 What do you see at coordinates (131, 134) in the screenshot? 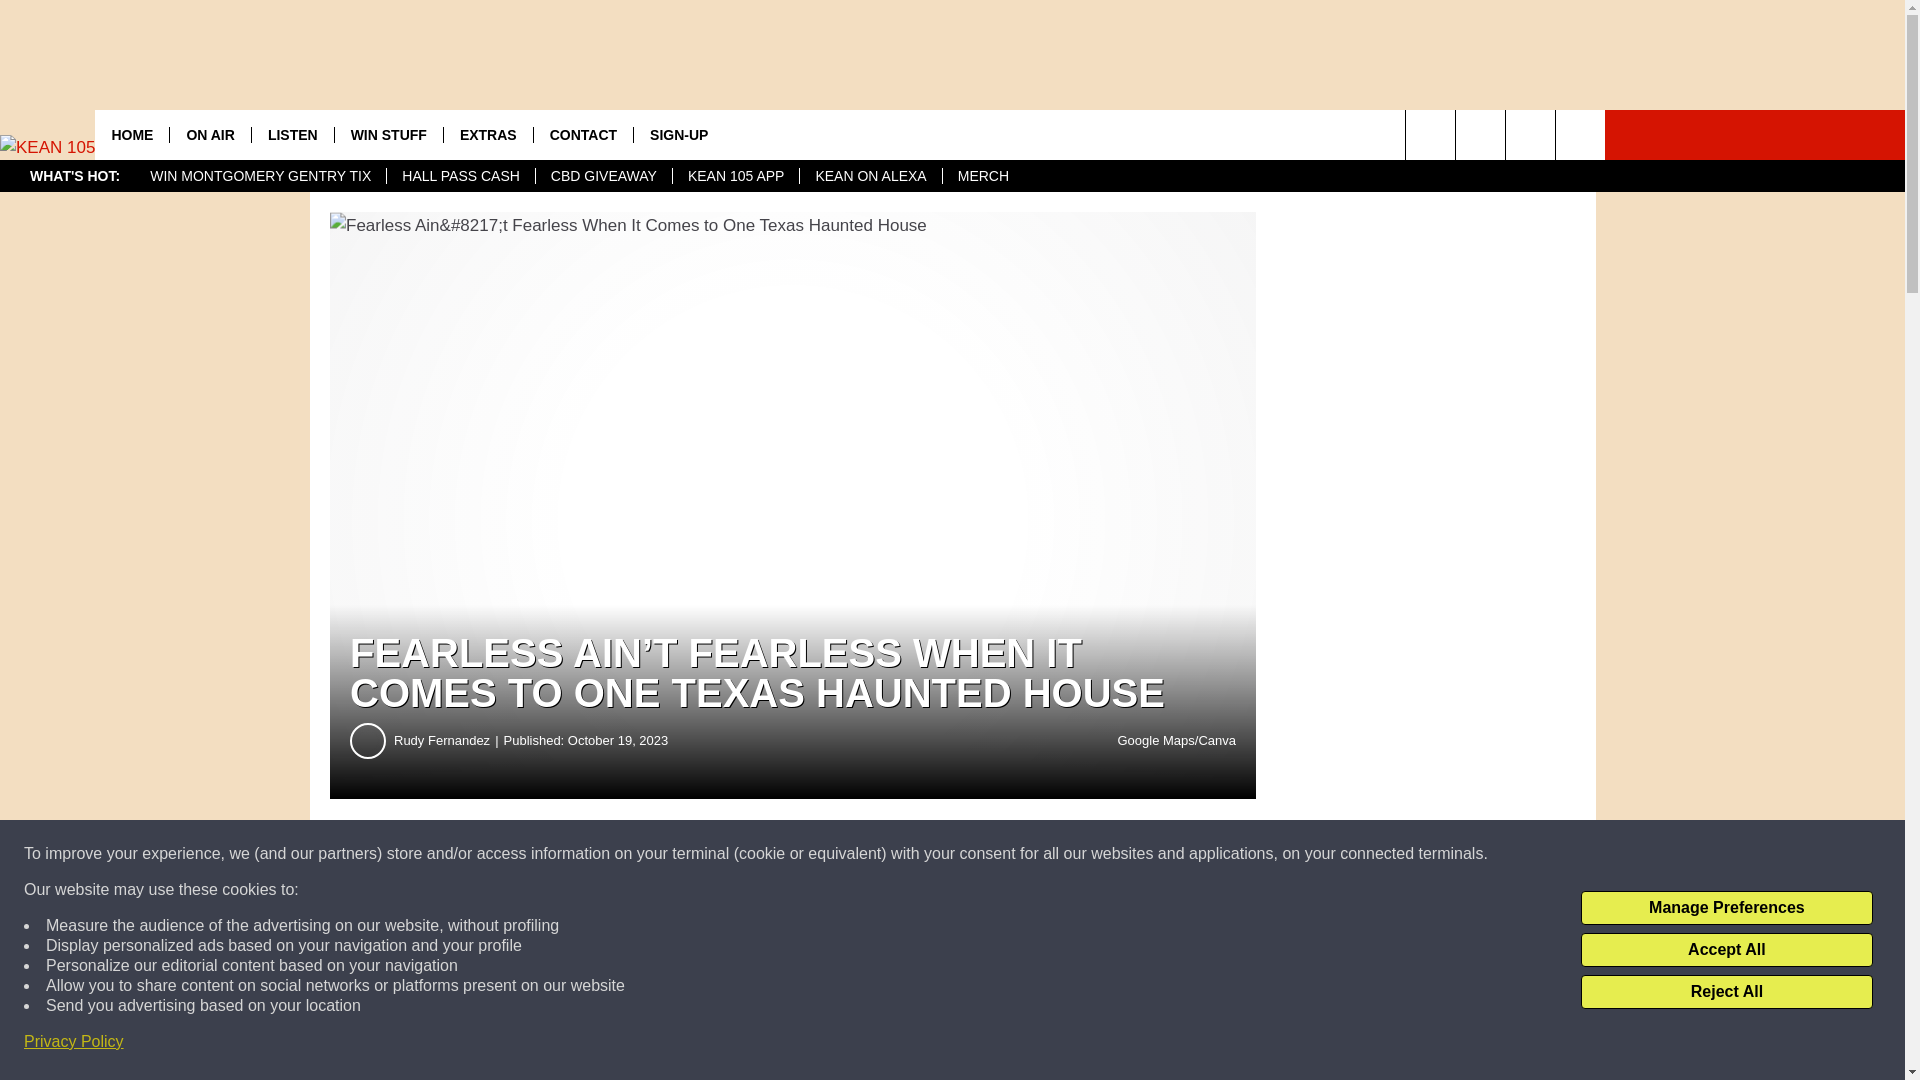
I see `HOME` at bounding box center [131, 134].